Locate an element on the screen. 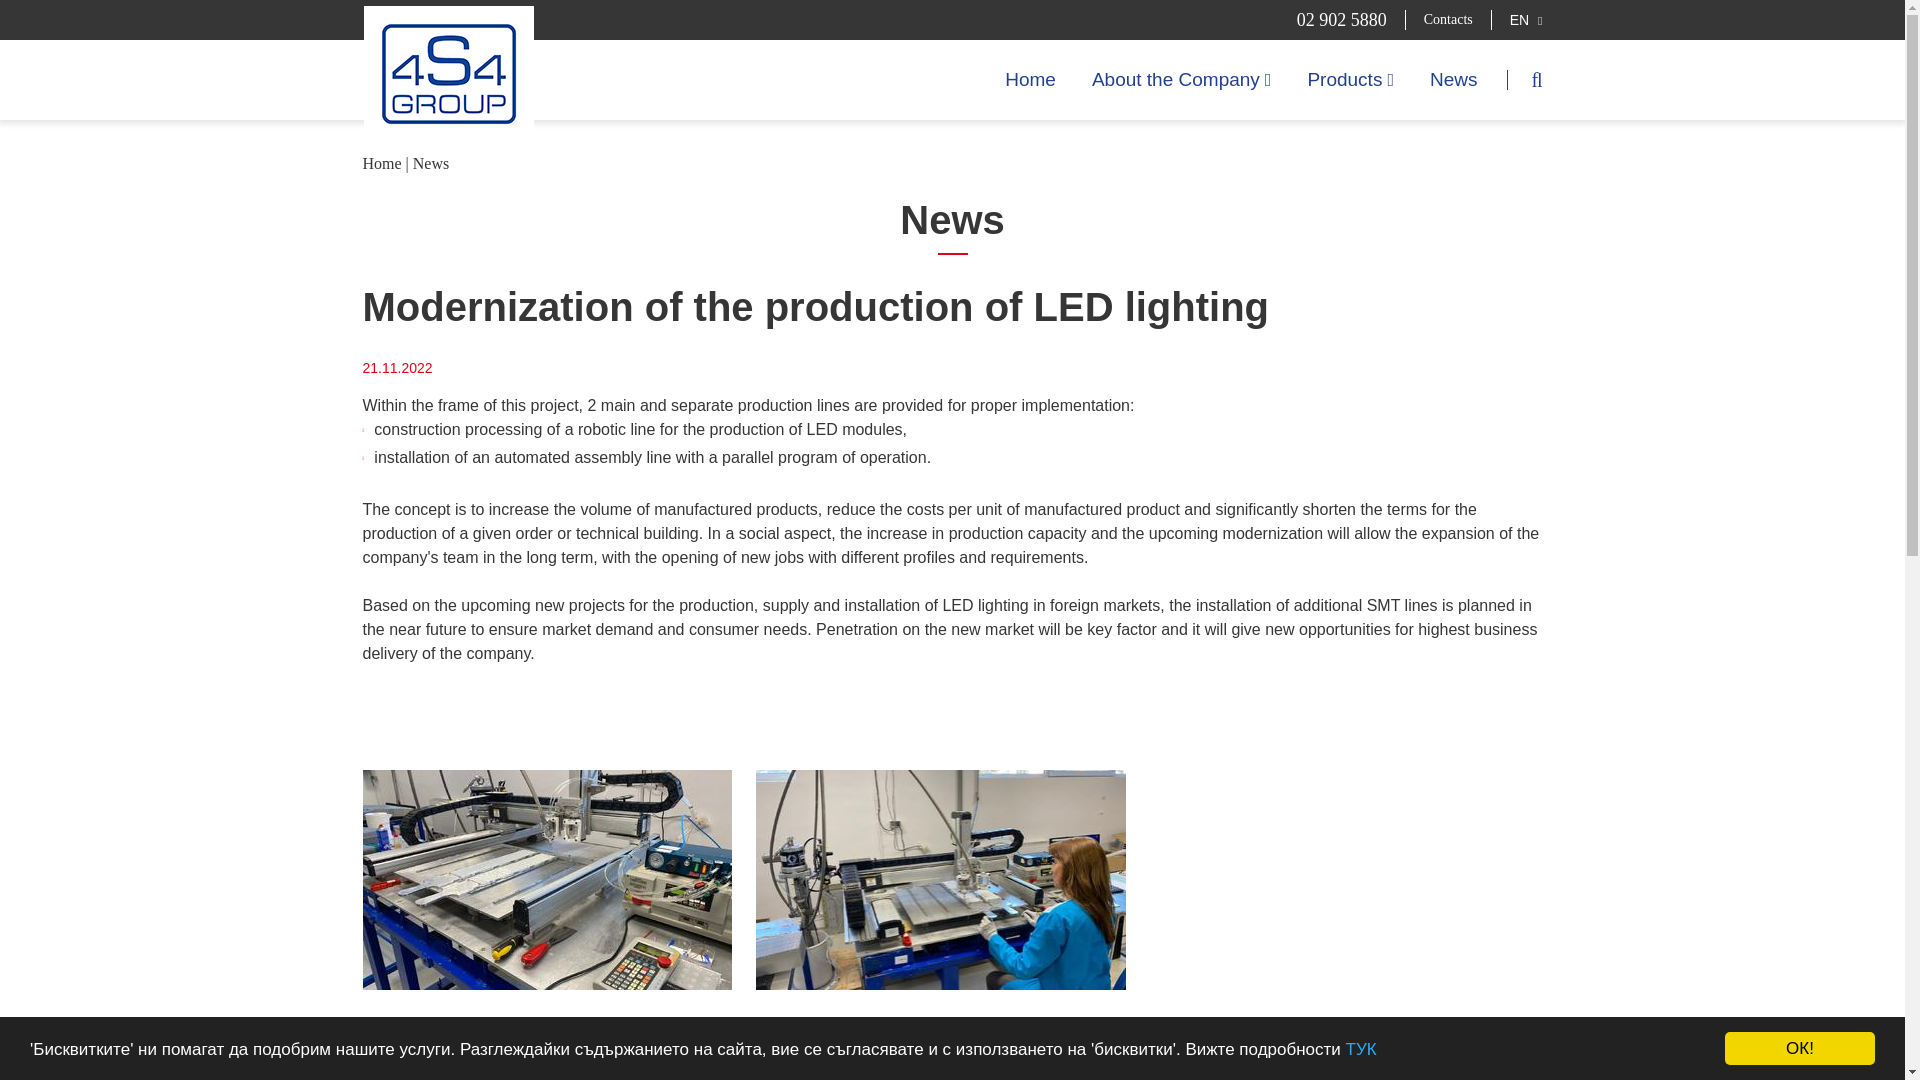 Image resolution: width=1920 pixels, height=1080 pixels. Home is located at coordinates (382, 163).